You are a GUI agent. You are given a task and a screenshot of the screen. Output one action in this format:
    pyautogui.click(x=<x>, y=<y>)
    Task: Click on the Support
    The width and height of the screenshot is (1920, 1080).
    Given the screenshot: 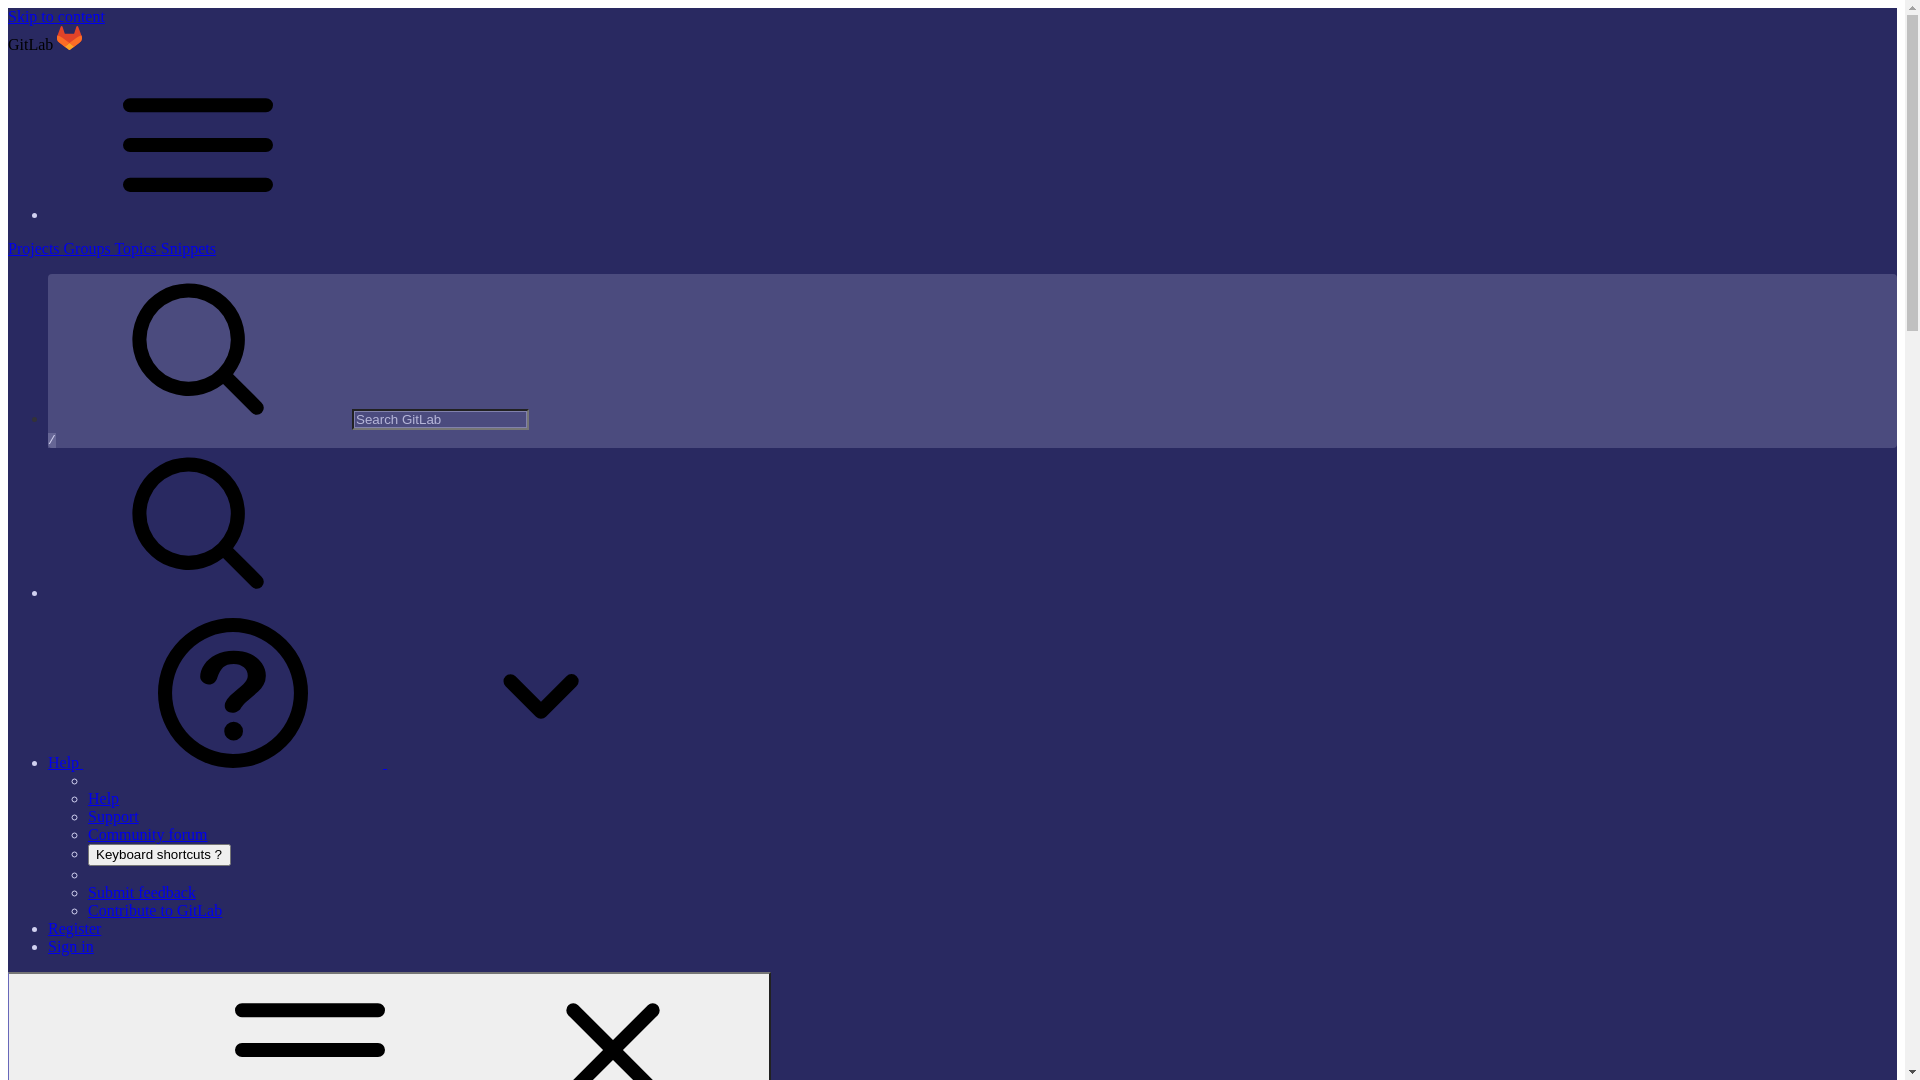 What is the action you would take?
    pyautogui.click(x=114, y=816)
    